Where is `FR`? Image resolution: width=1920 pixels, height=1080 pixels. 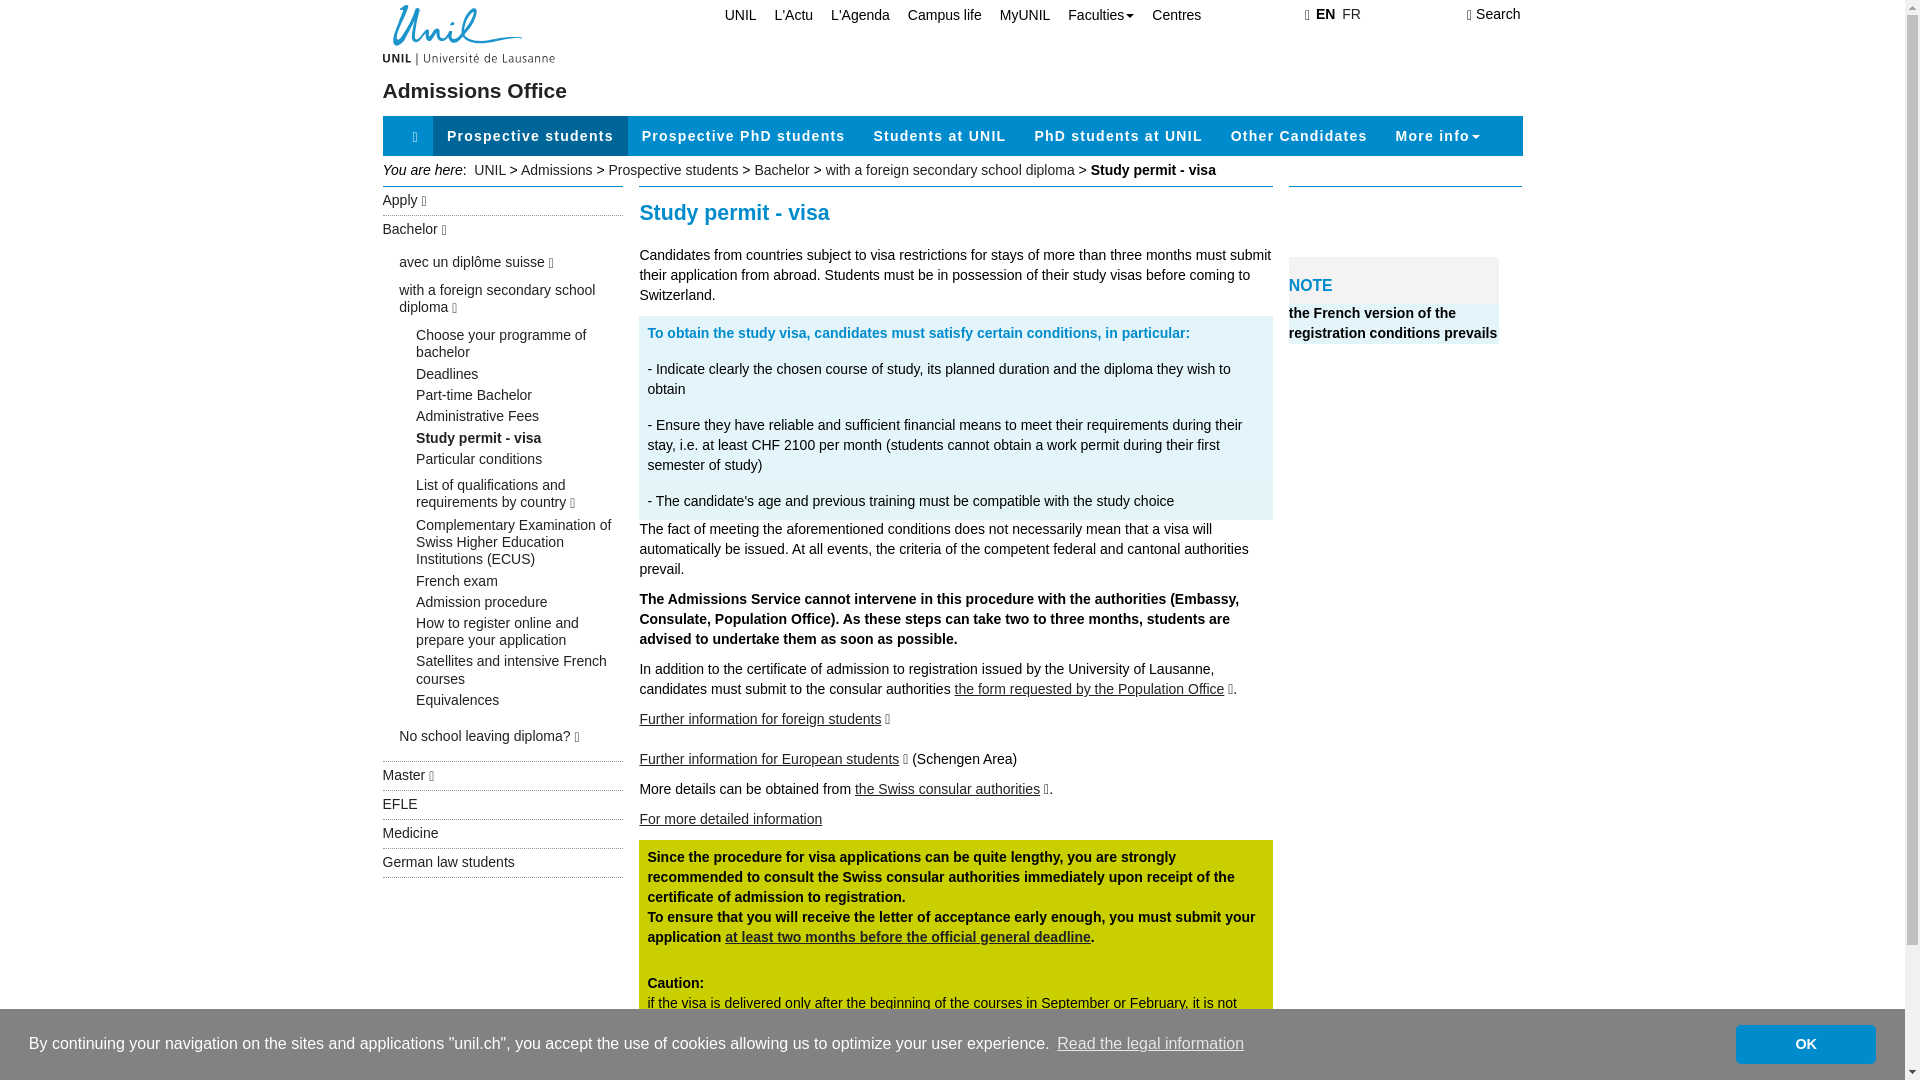 FR is located at coordinates (1352, 14).